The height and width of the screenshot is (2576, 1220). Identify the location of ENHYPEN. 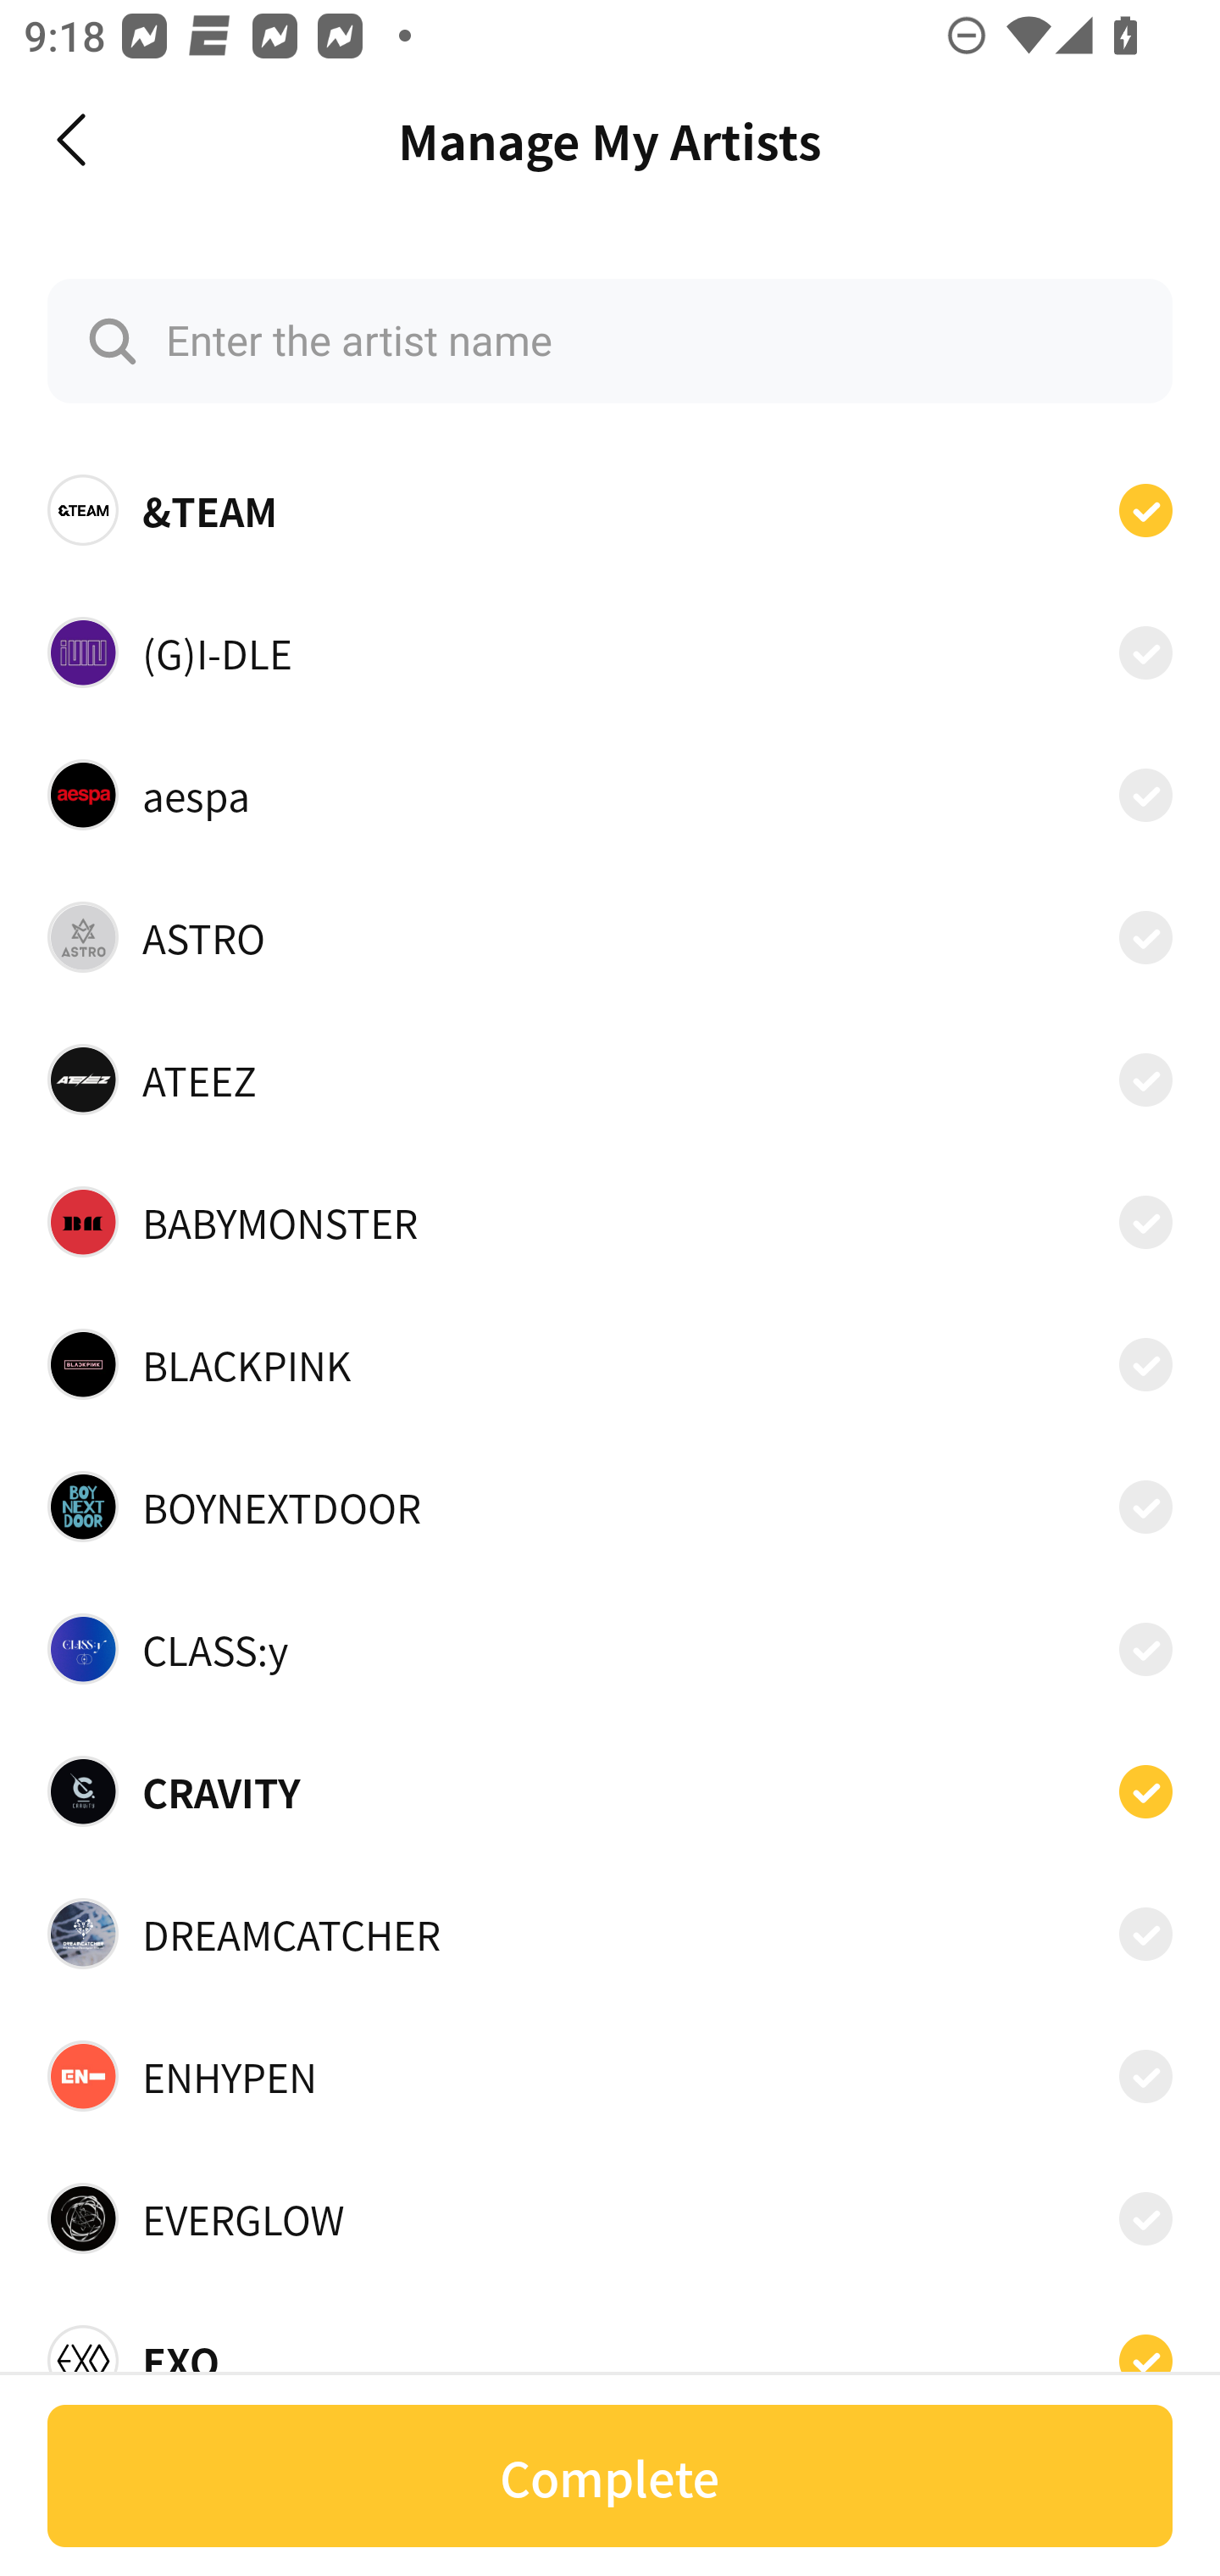
(610, 2076).